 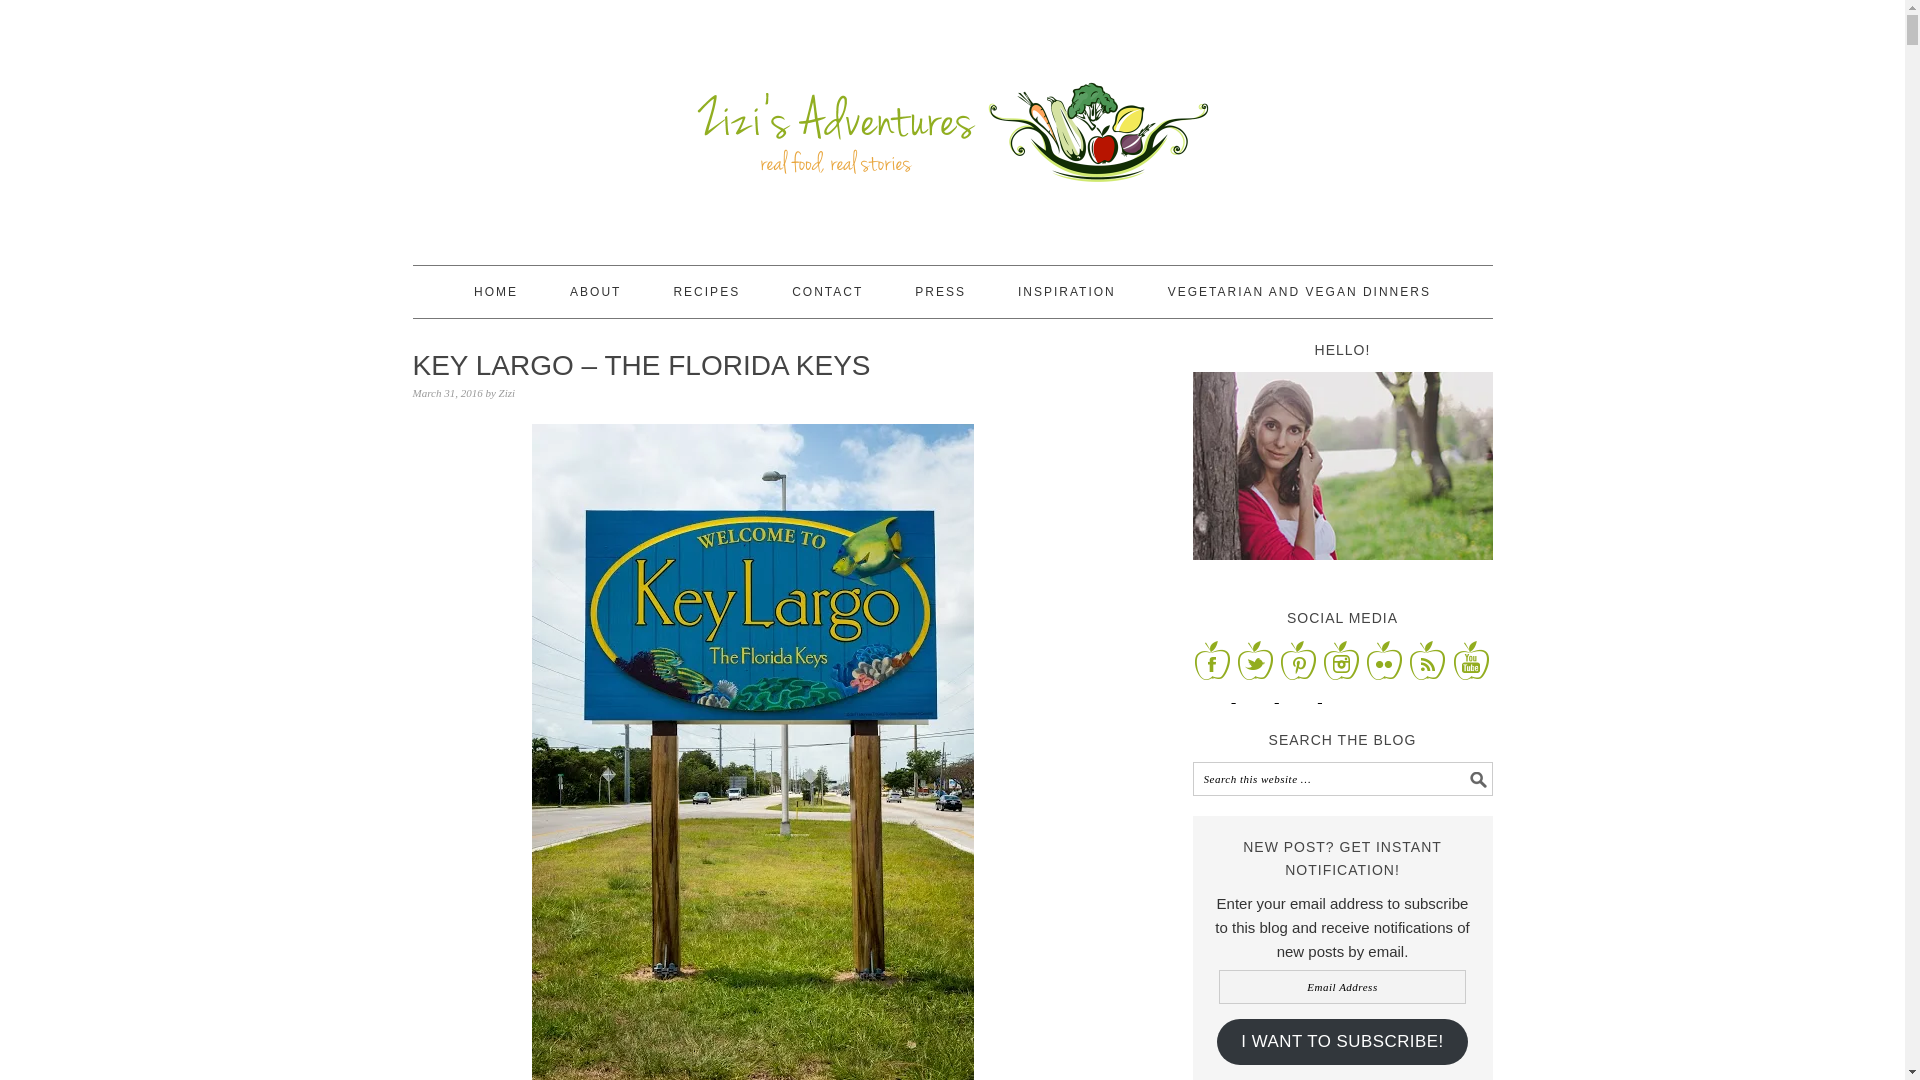 I want to click on Zizi, so click(x=508, y=392).